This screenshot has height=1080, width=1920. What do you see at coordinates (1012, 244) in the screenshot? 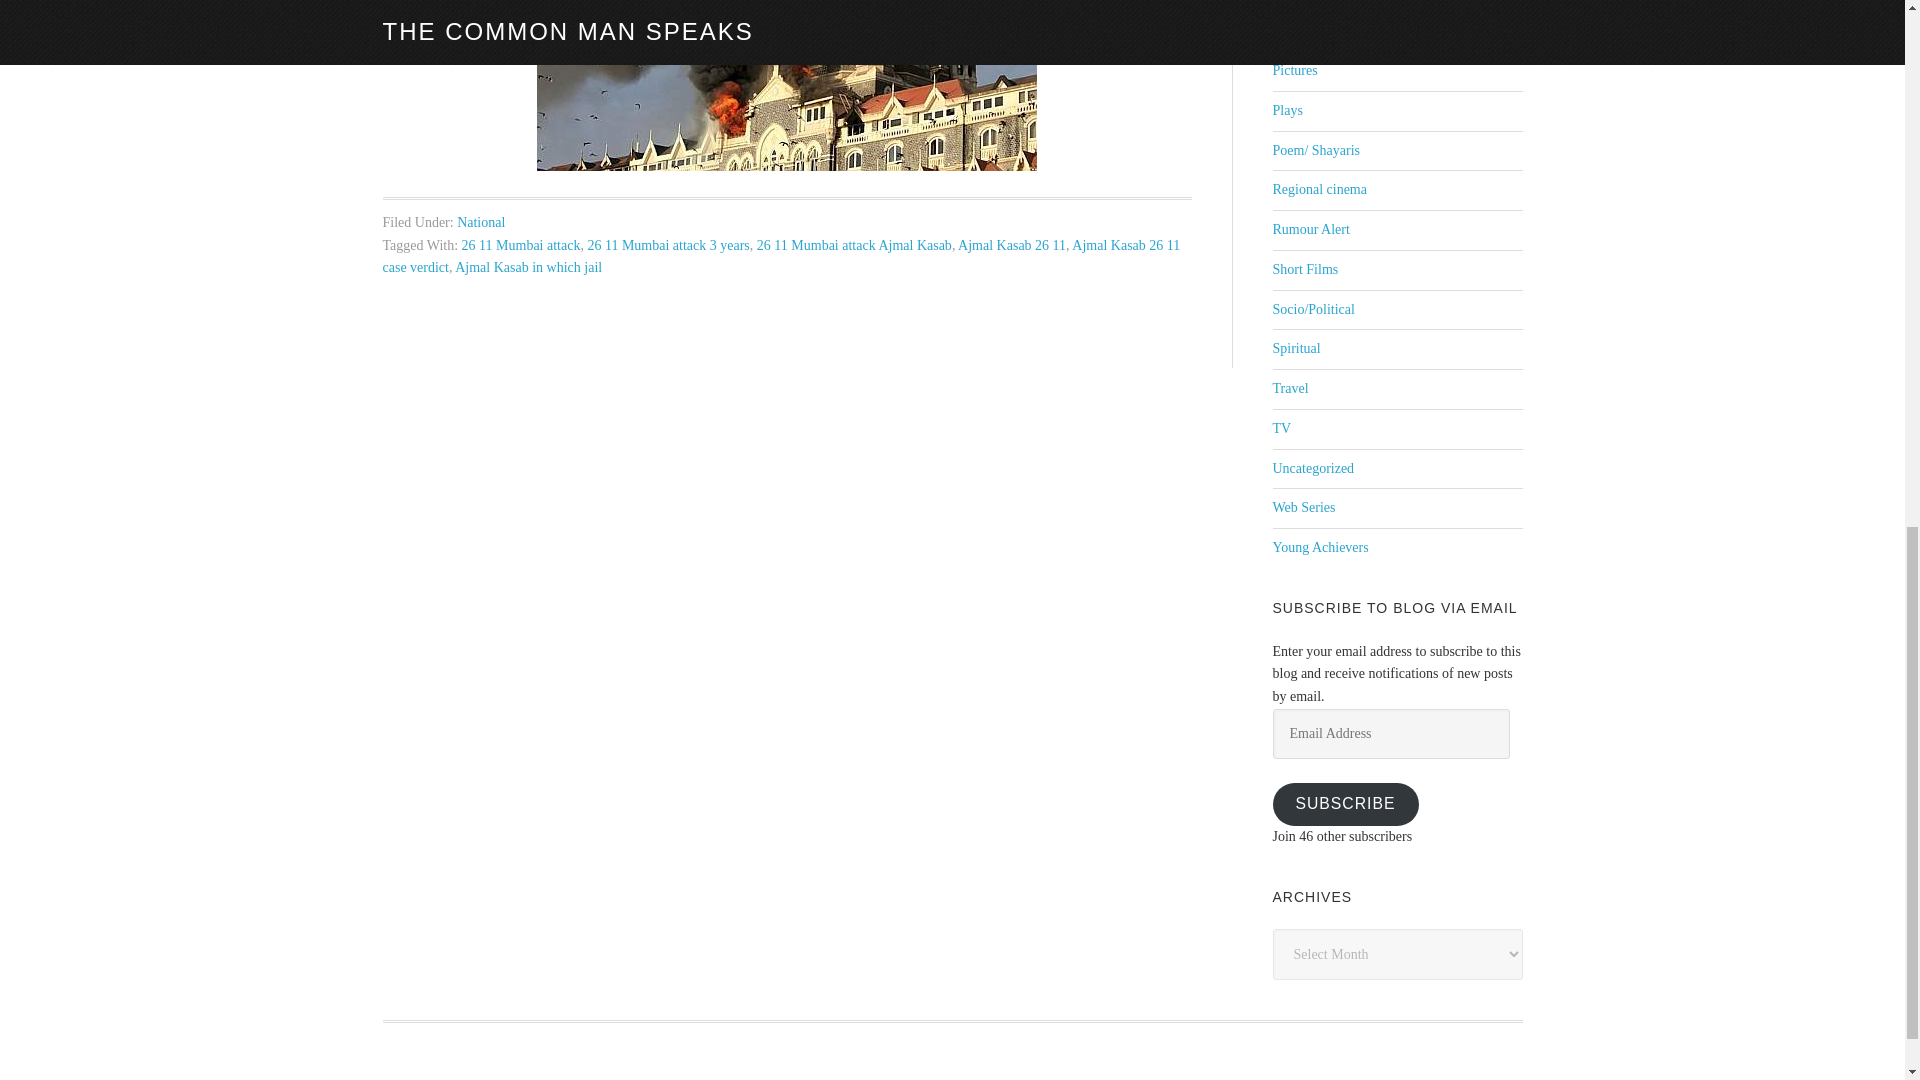
I see `Ajmal Kasab 26 11` at bounding box center [1012, 244].